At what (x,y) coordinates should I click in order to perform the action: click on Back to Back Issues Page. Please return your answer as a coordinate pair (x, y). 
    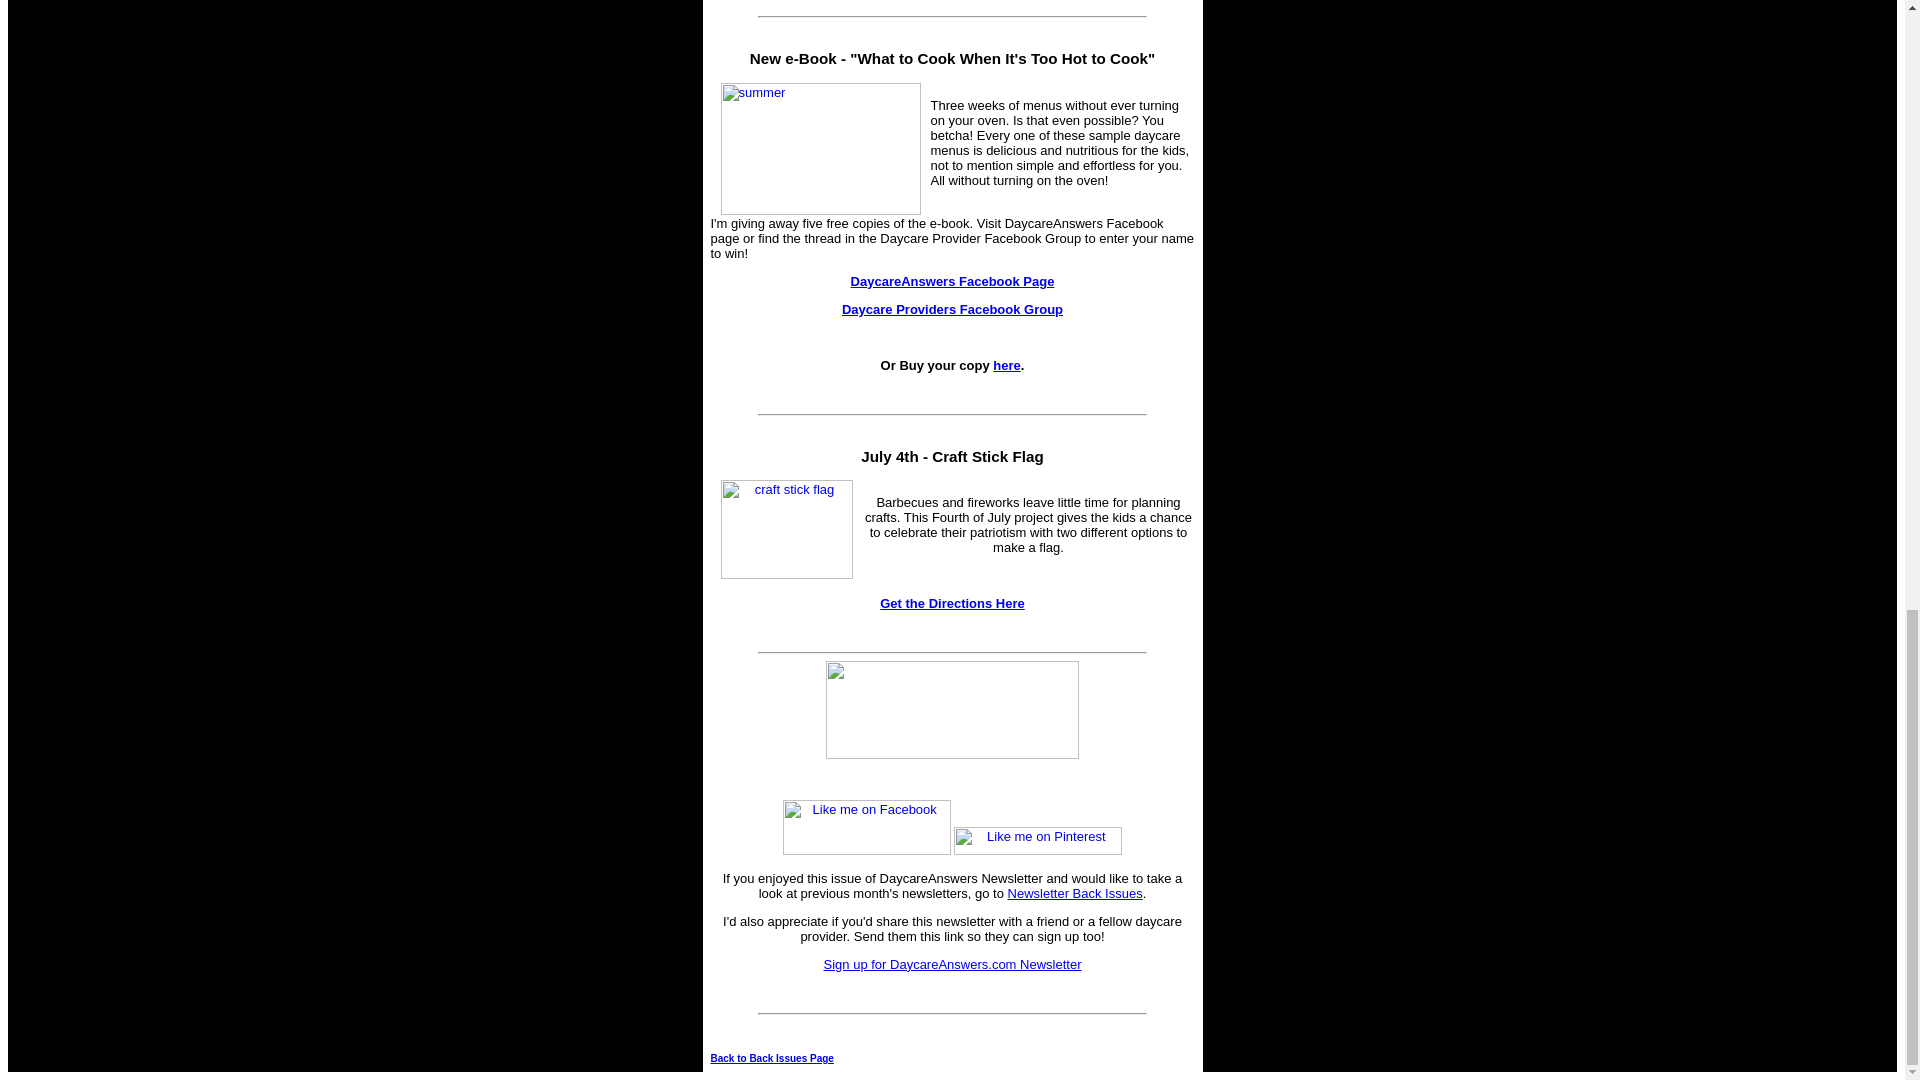
    Looking at the image, I should click on (772, 1058).